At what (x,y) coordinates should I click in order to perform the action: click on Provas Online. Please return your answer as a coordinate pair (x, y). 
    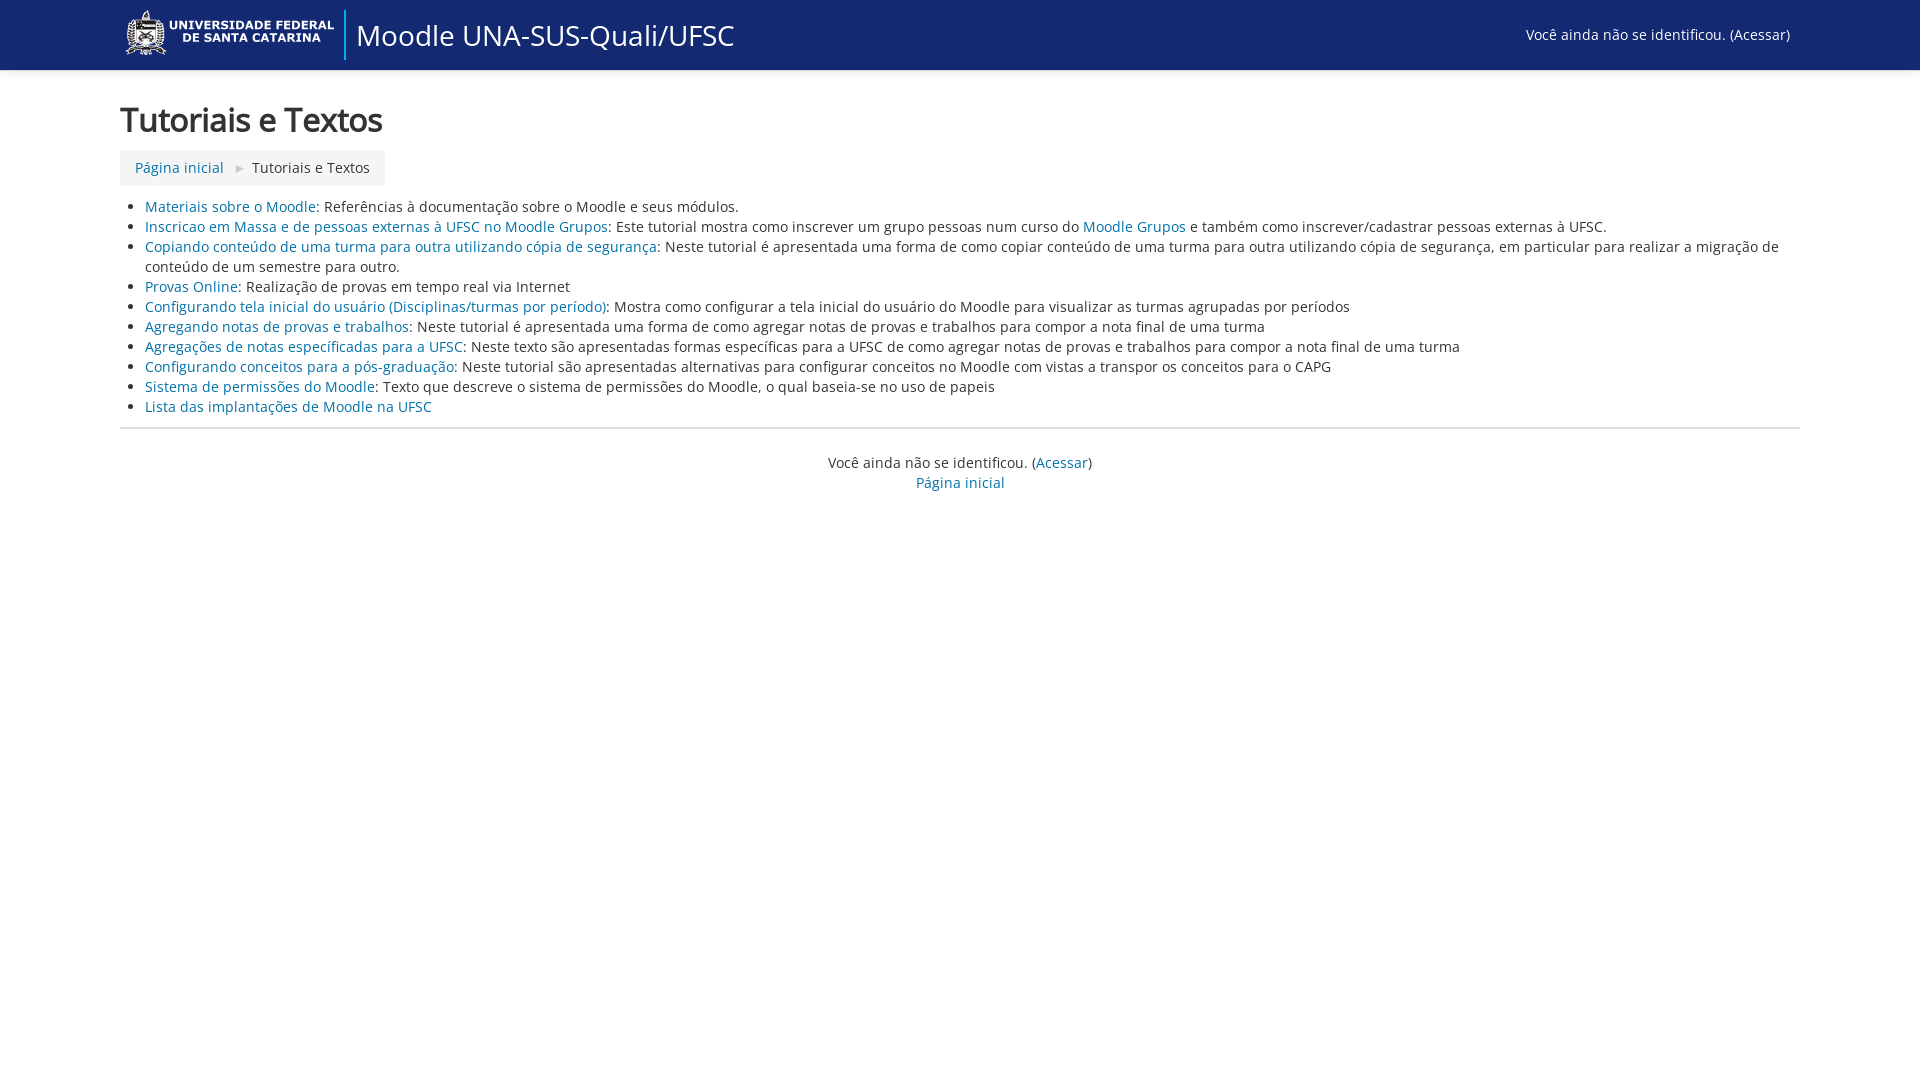
    Looking at the image, I should click on (192, 286).